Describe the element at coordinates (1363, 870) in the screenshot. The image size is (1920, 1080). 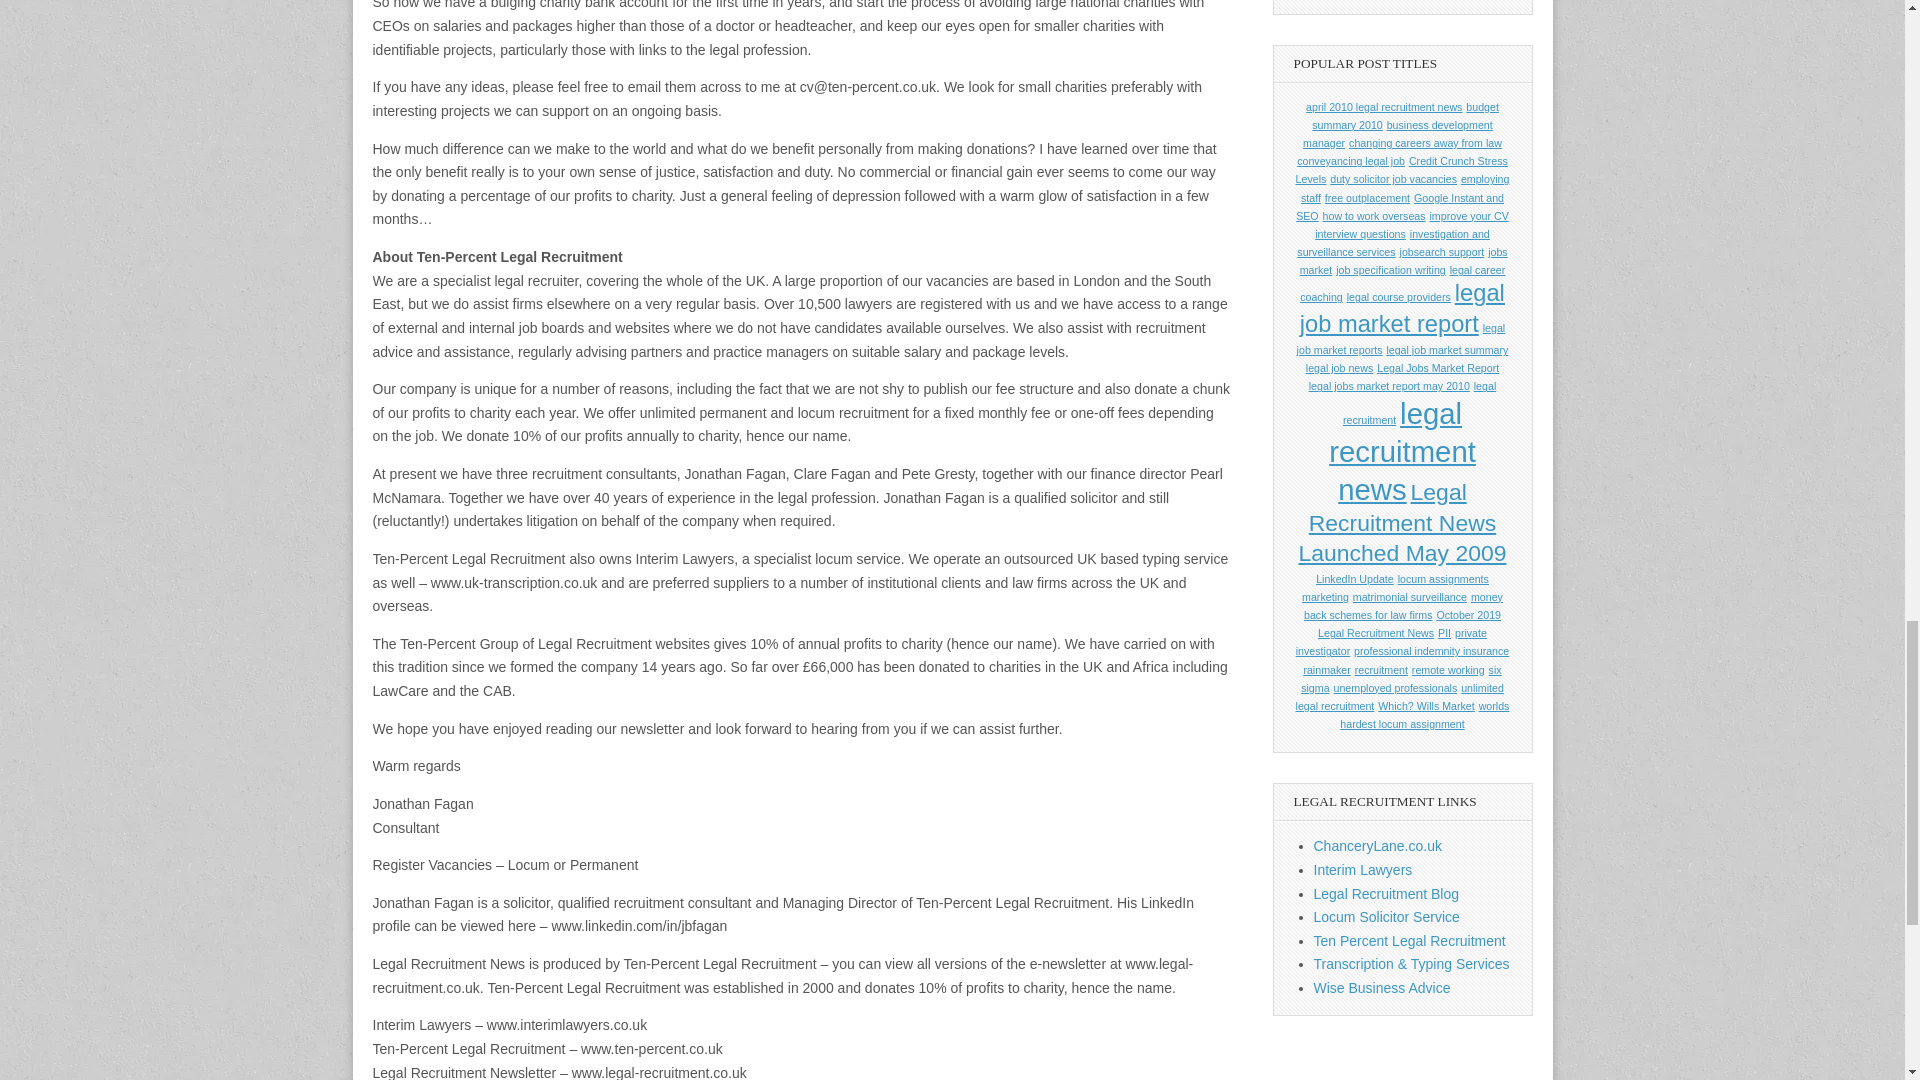
I see `Interim Lawyers Locum Recruitment` at that location.